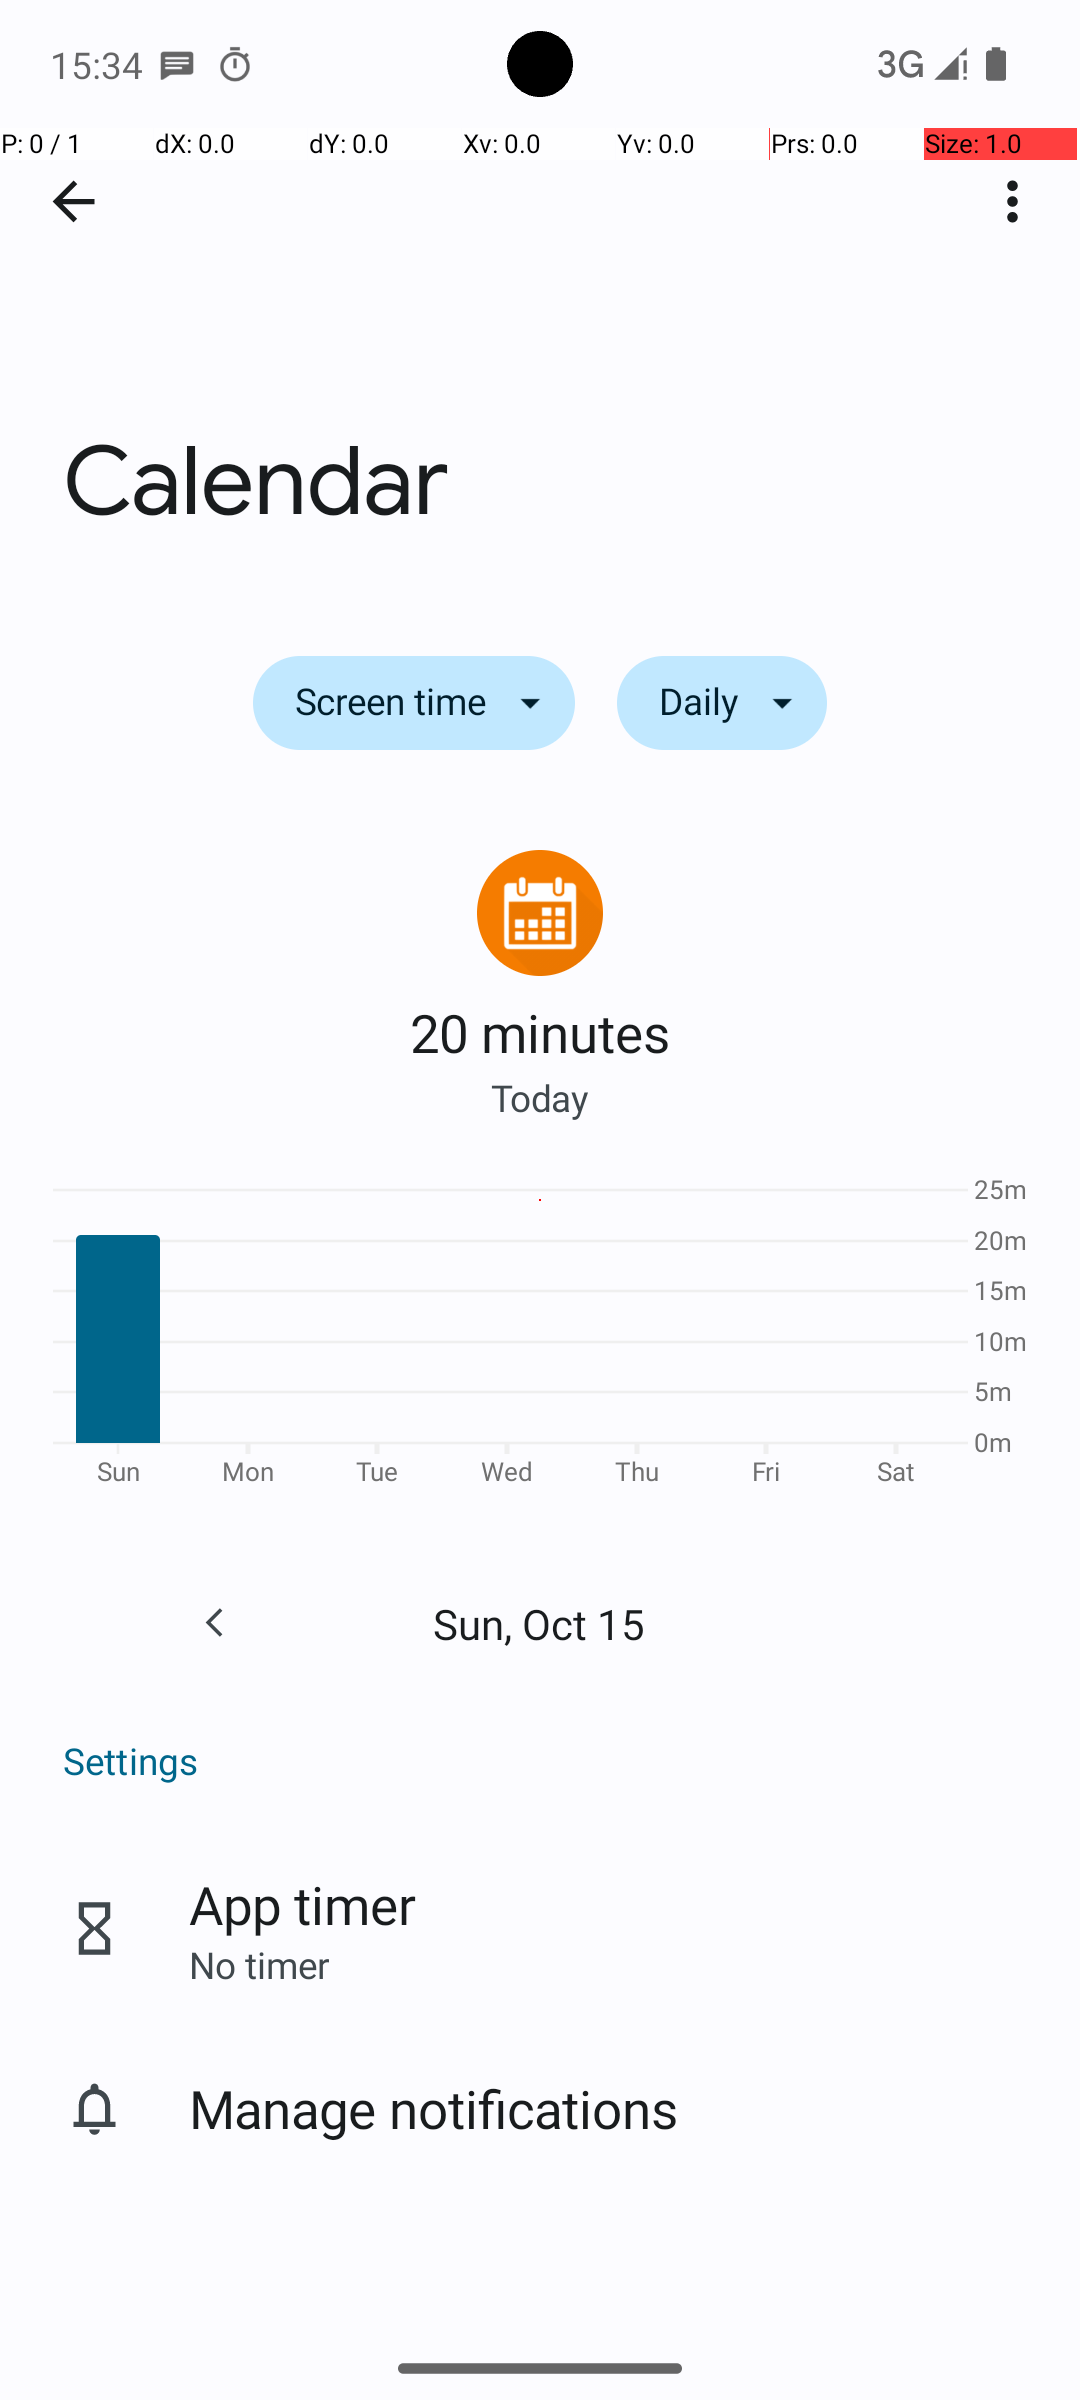 Image resolution: width=1080 pixels, height=2400 pixels. What do you see at coordinates (302, 1904) in the screenshot?
I see `App timer` at bounding box center [302, 1904].